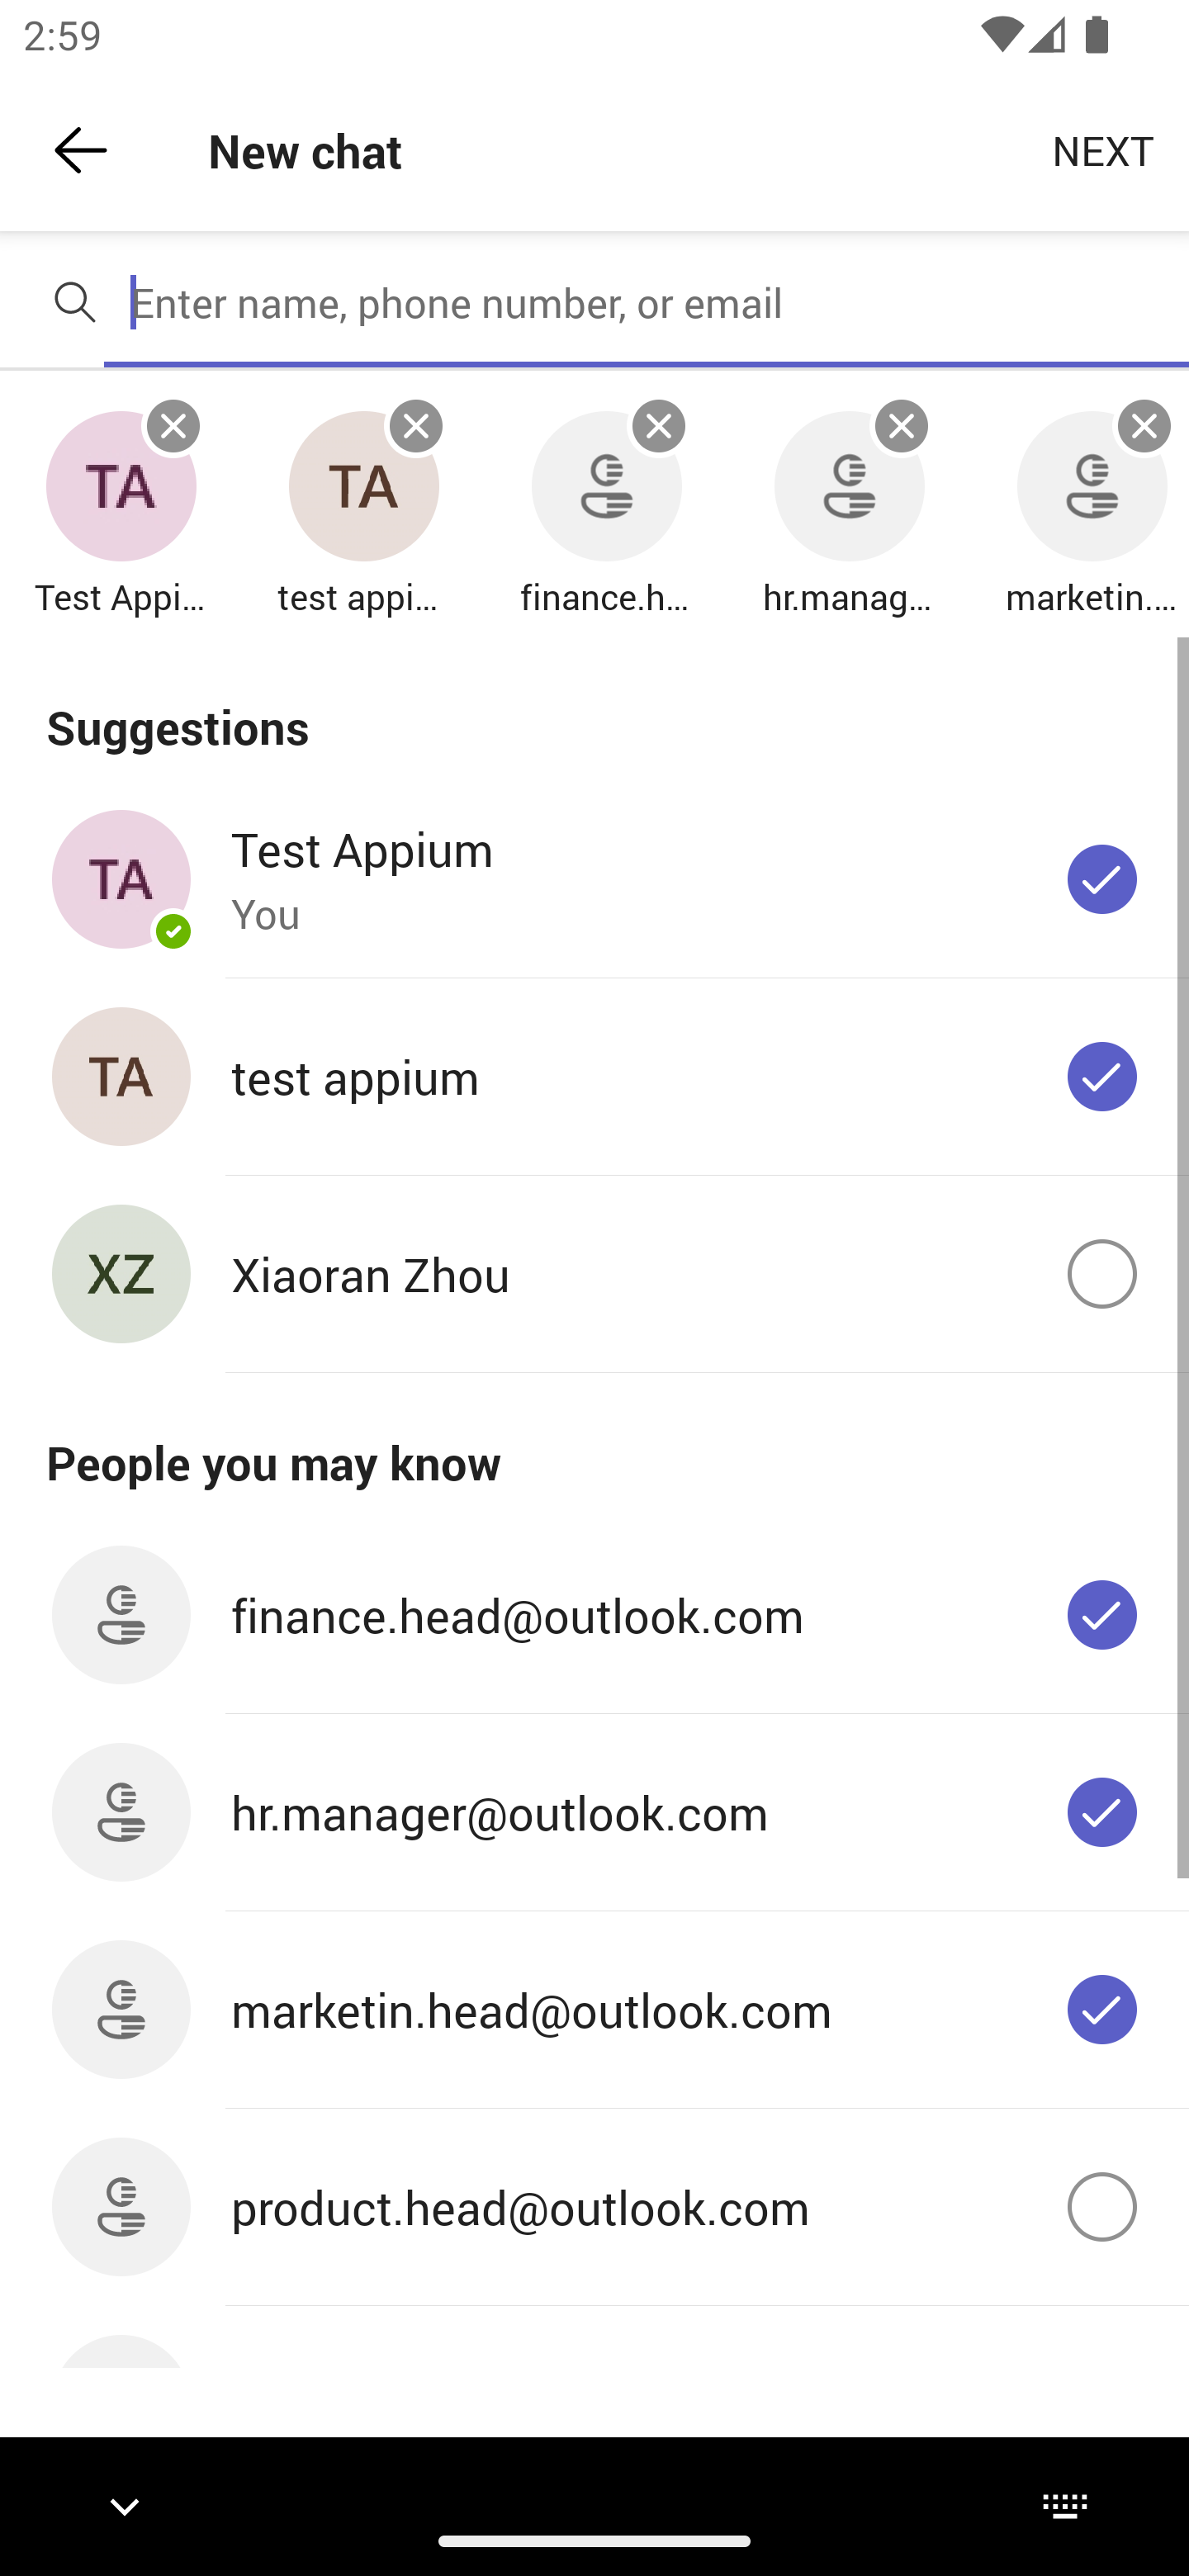  What do you see at coordinates (594, 708) in the screenshot?
I see `Suggestions section header Suggestions` at bounding box center [594, 708].